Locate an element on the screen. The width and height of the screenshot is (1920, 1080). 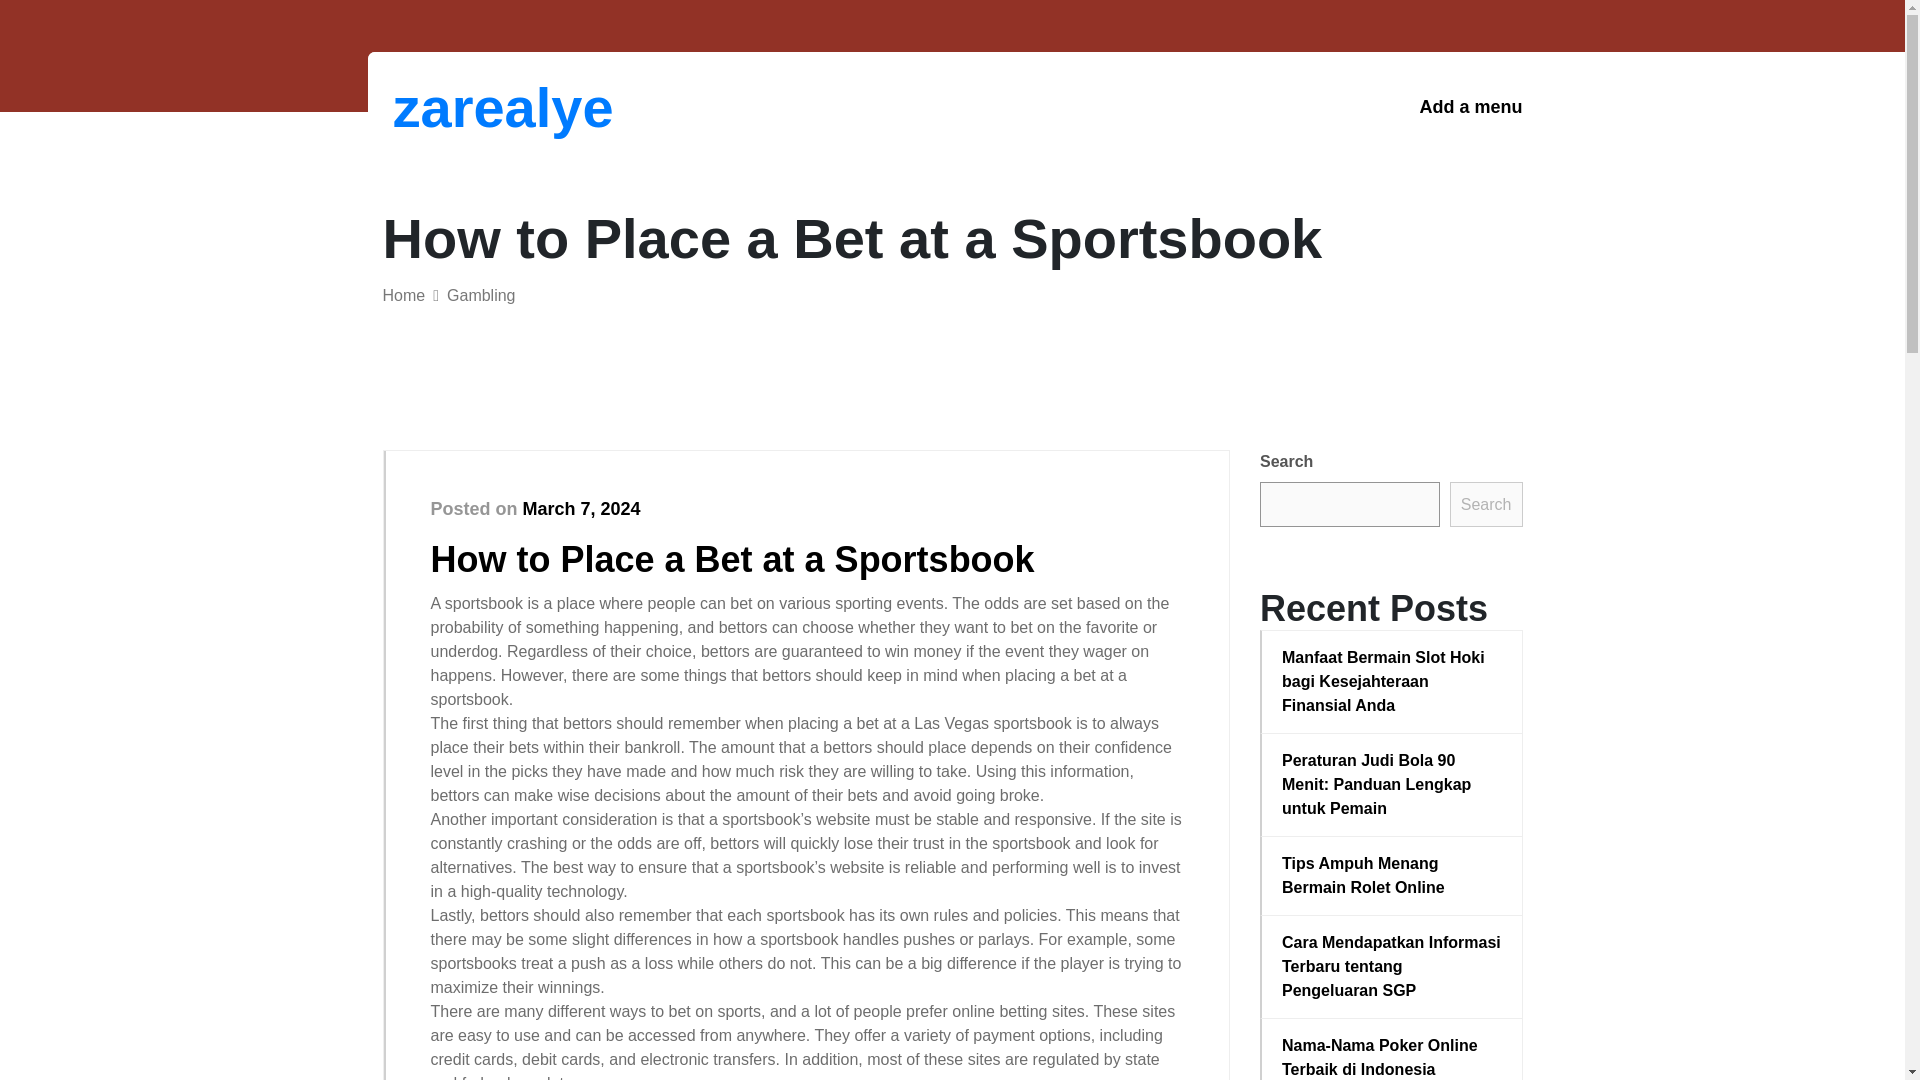
Search is located at coordinates (1486, 504).